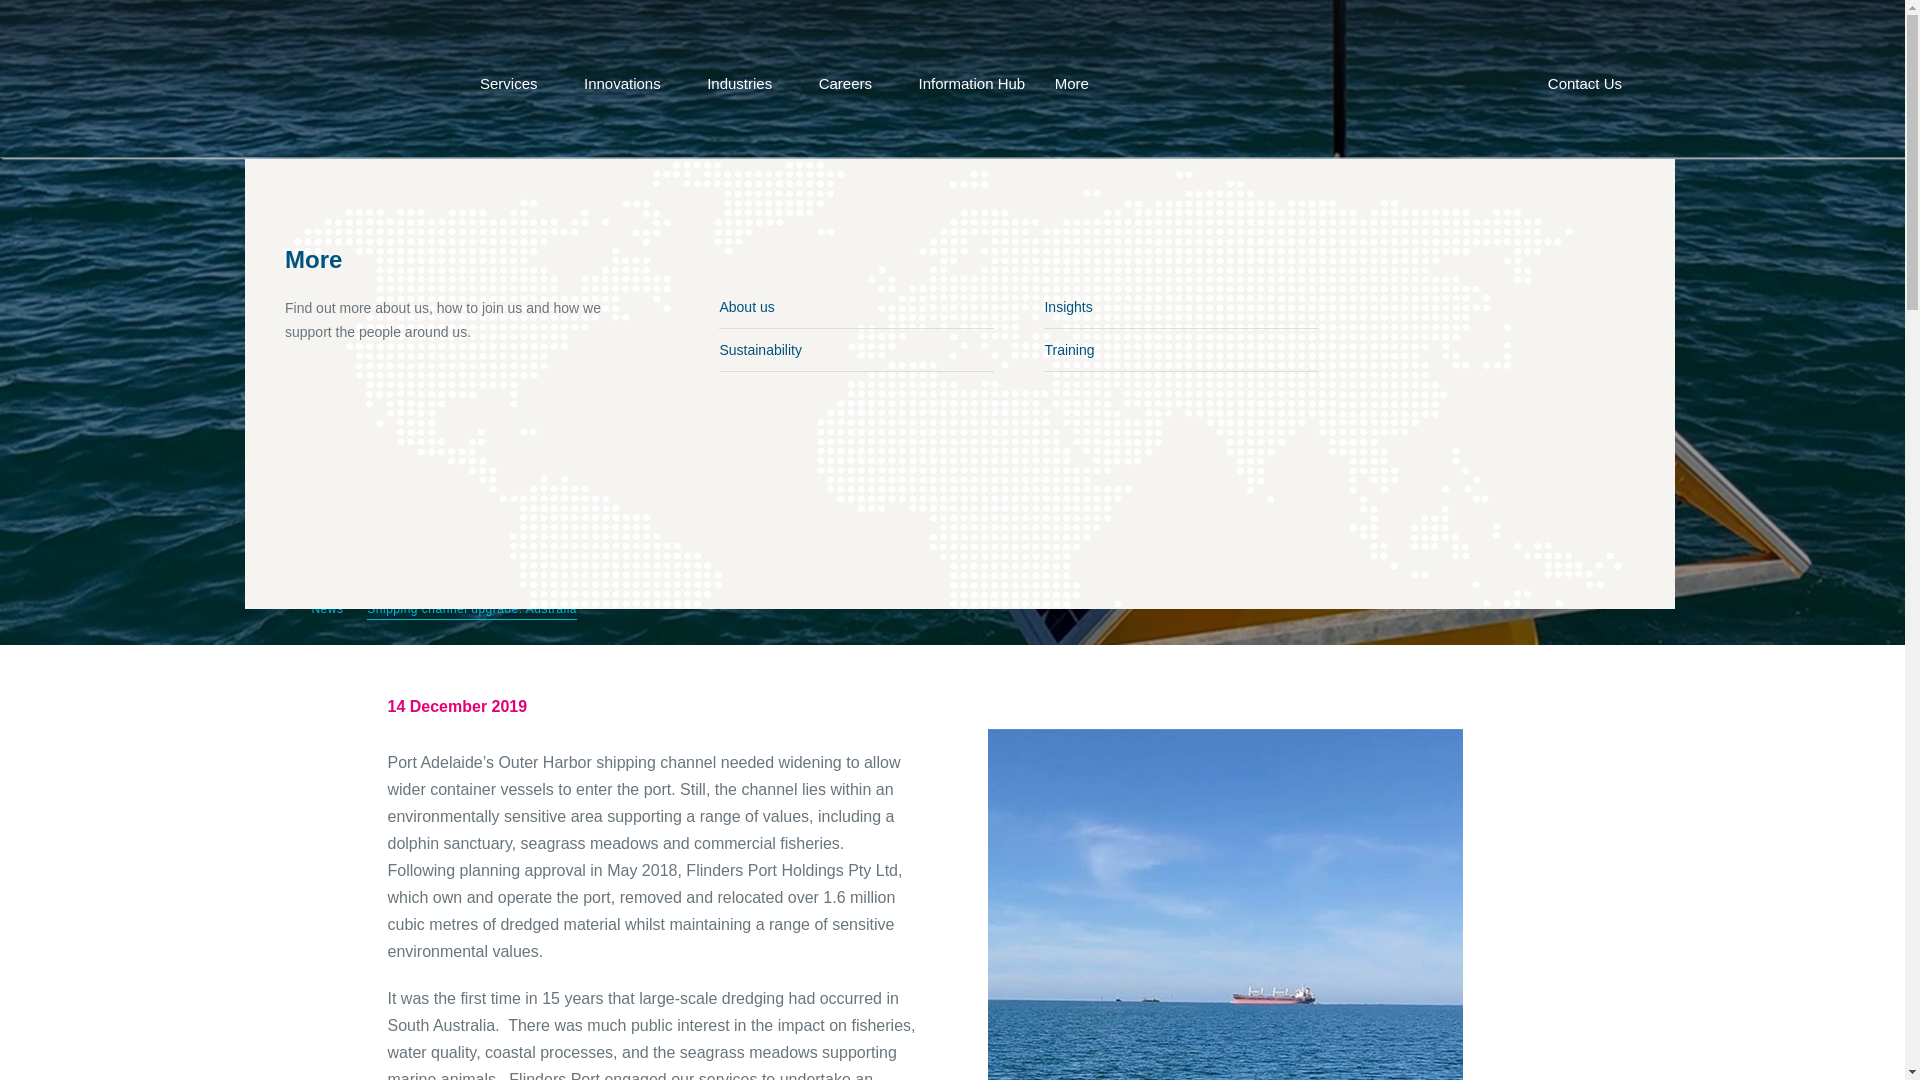  What do you see at coordinates (827, 436) in the screenshot?
I see `Shipyards and boat builders` at bounding box center [827, 436].